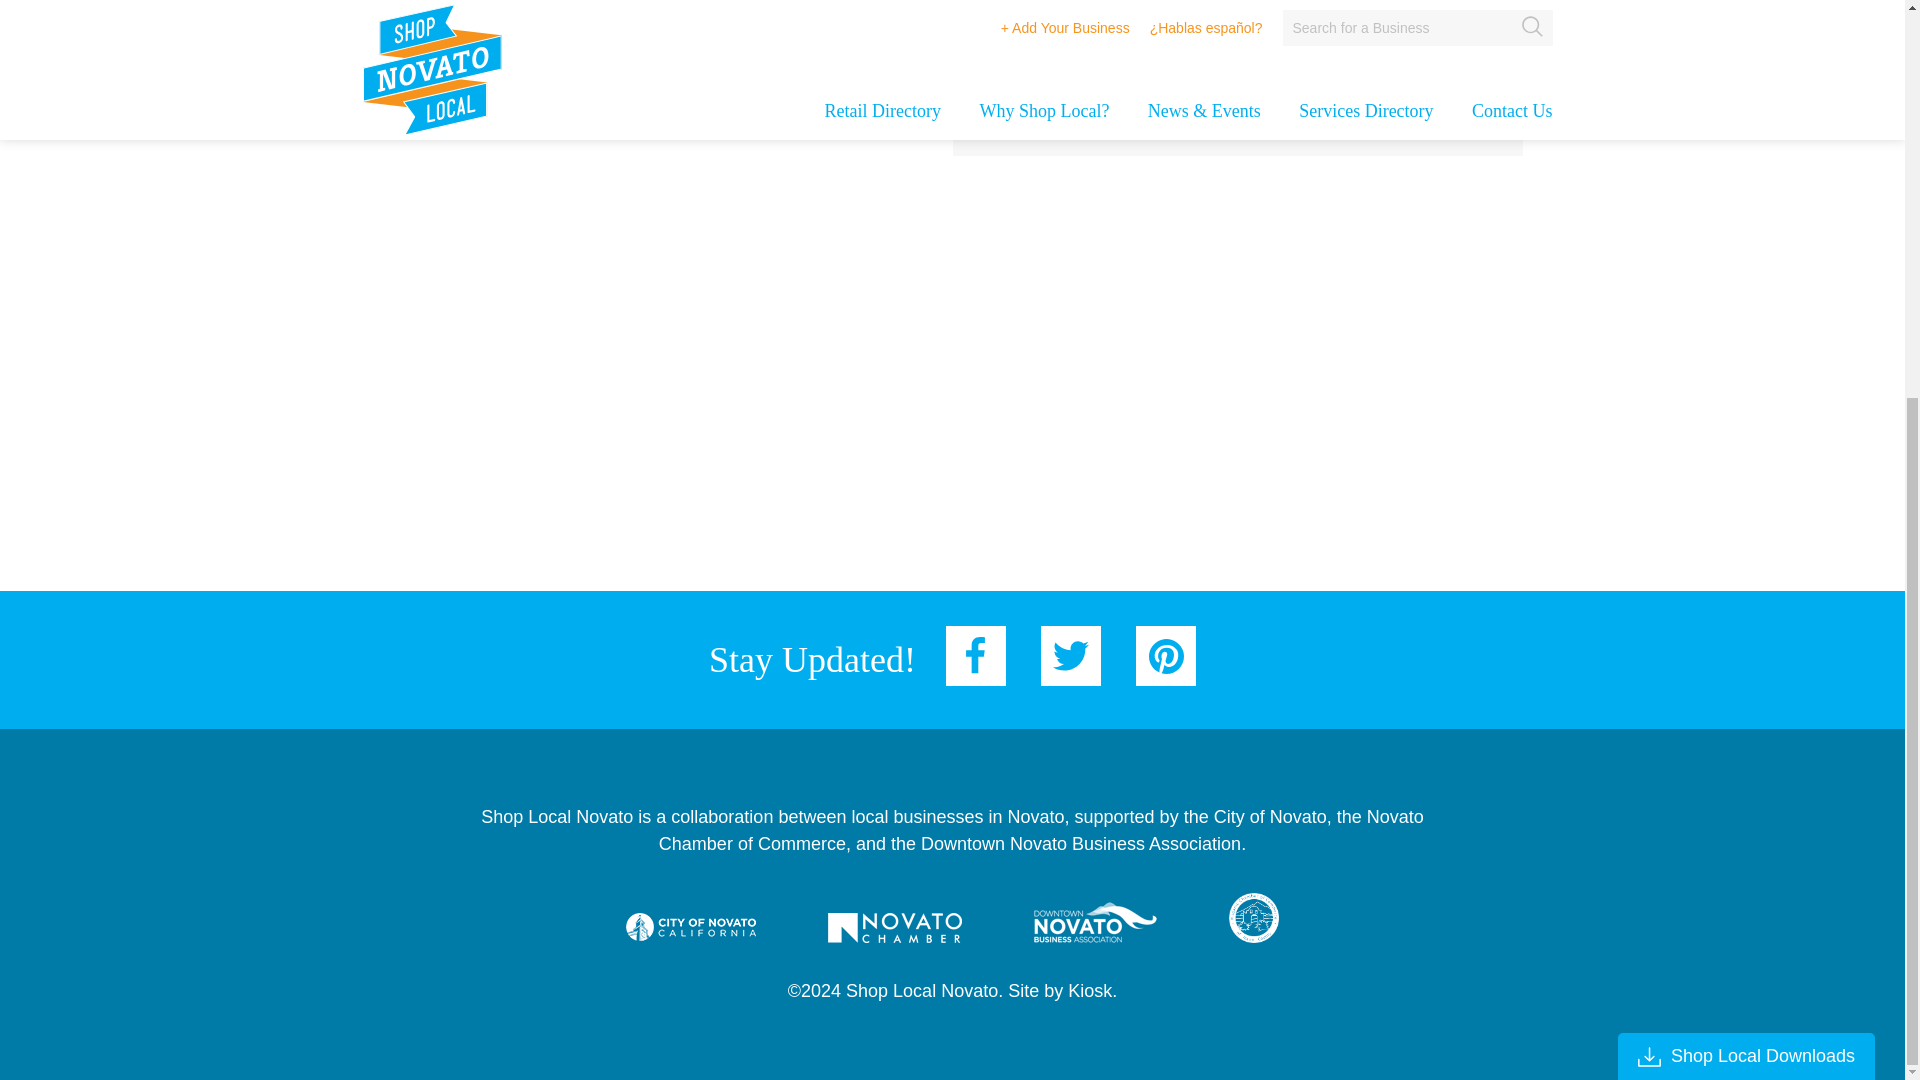 The image size is (1920, 1080). Describe the element at coordinates (976, 656) in the screenshot. I see `Facebook Logo` at that location.